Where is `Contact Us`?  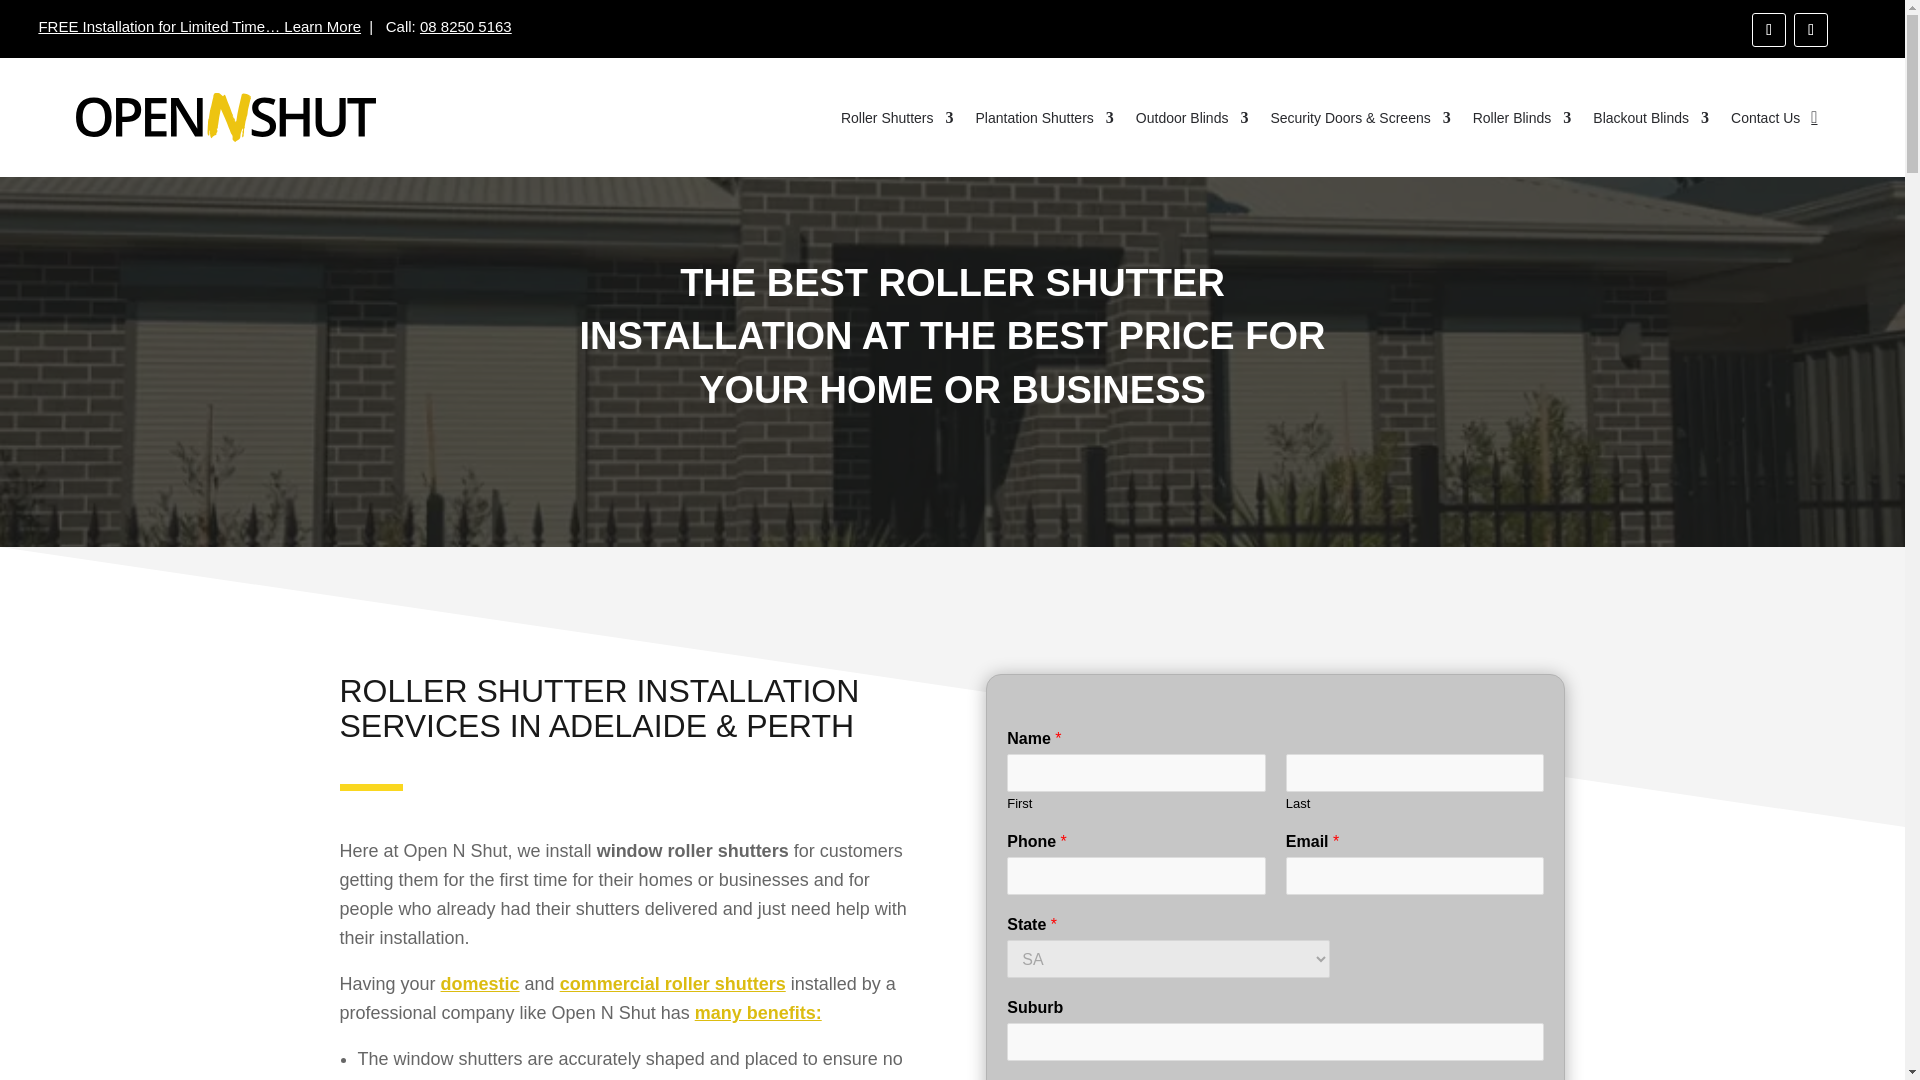 Contact Us is located at coordinates (1766, 117).